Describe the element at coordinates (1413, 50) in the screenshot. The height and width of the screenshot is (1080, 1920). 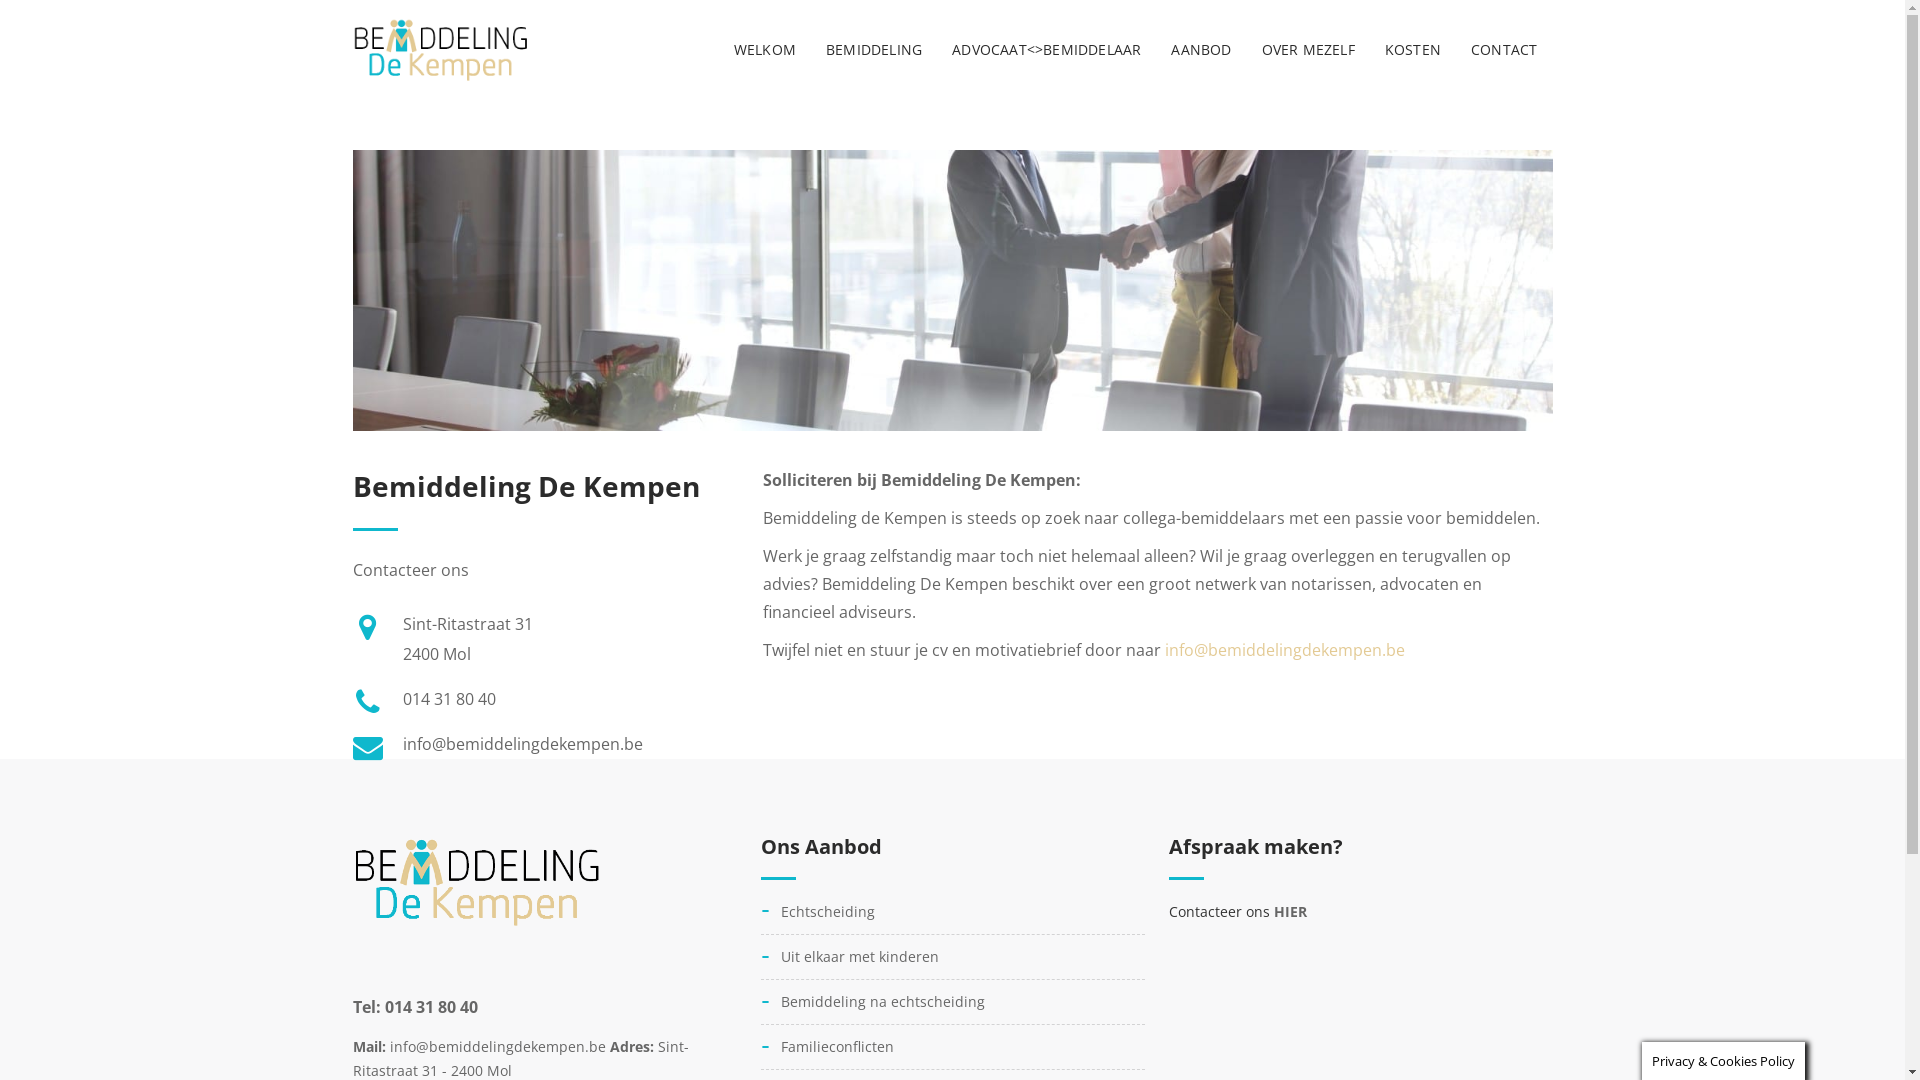
I see `KOSTEN` at that location.